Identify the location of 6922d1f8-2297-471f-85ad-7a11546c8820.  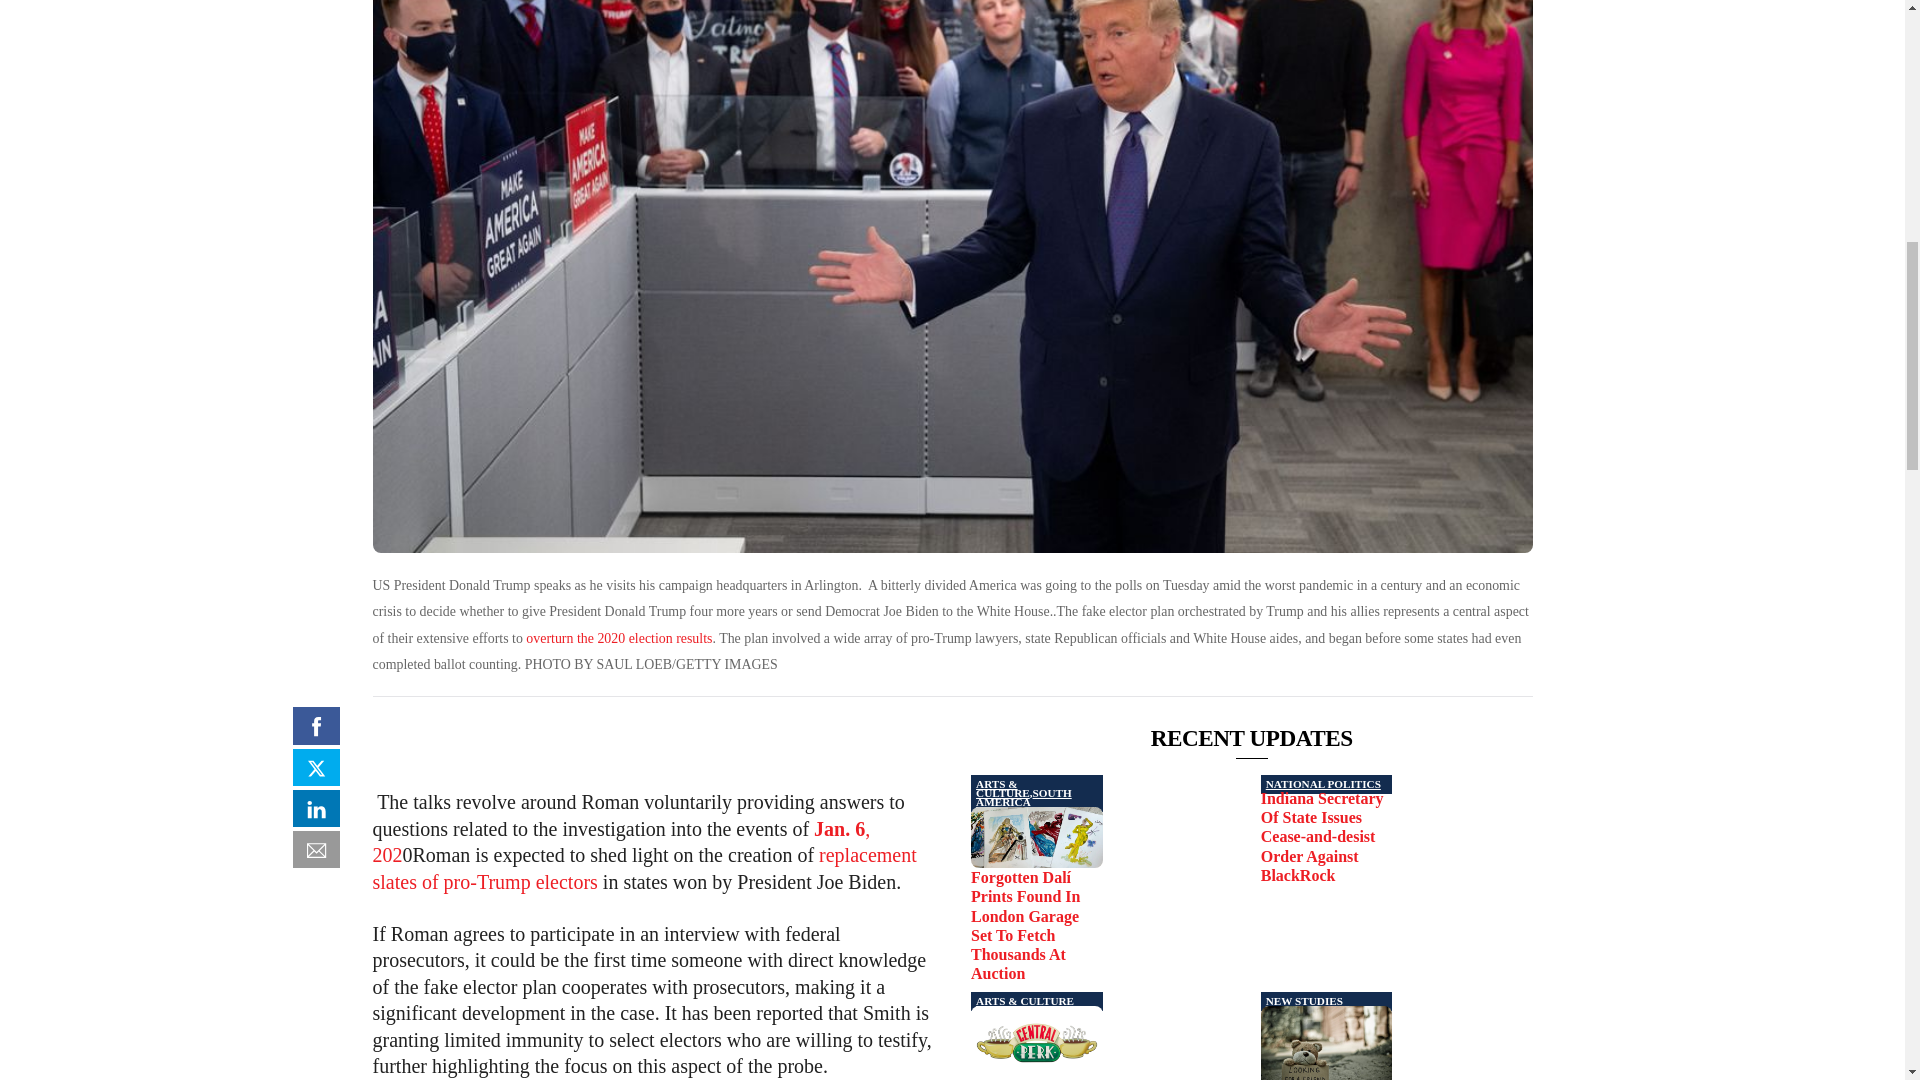
(1327, 1042).